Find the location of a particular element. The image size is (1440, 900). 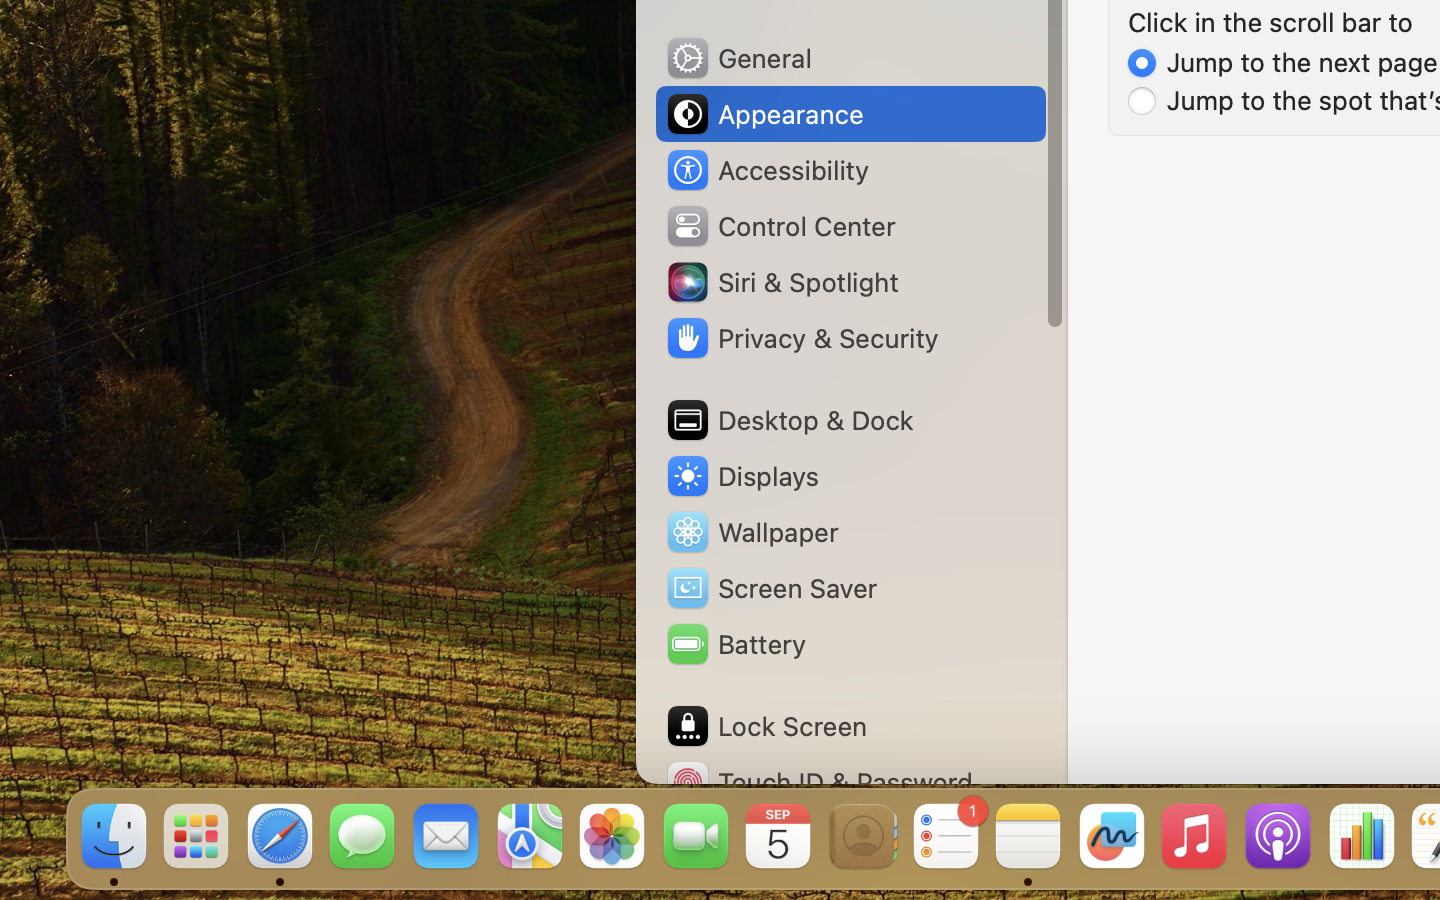

Touch ID & Password is located at coordinates (819, 782).